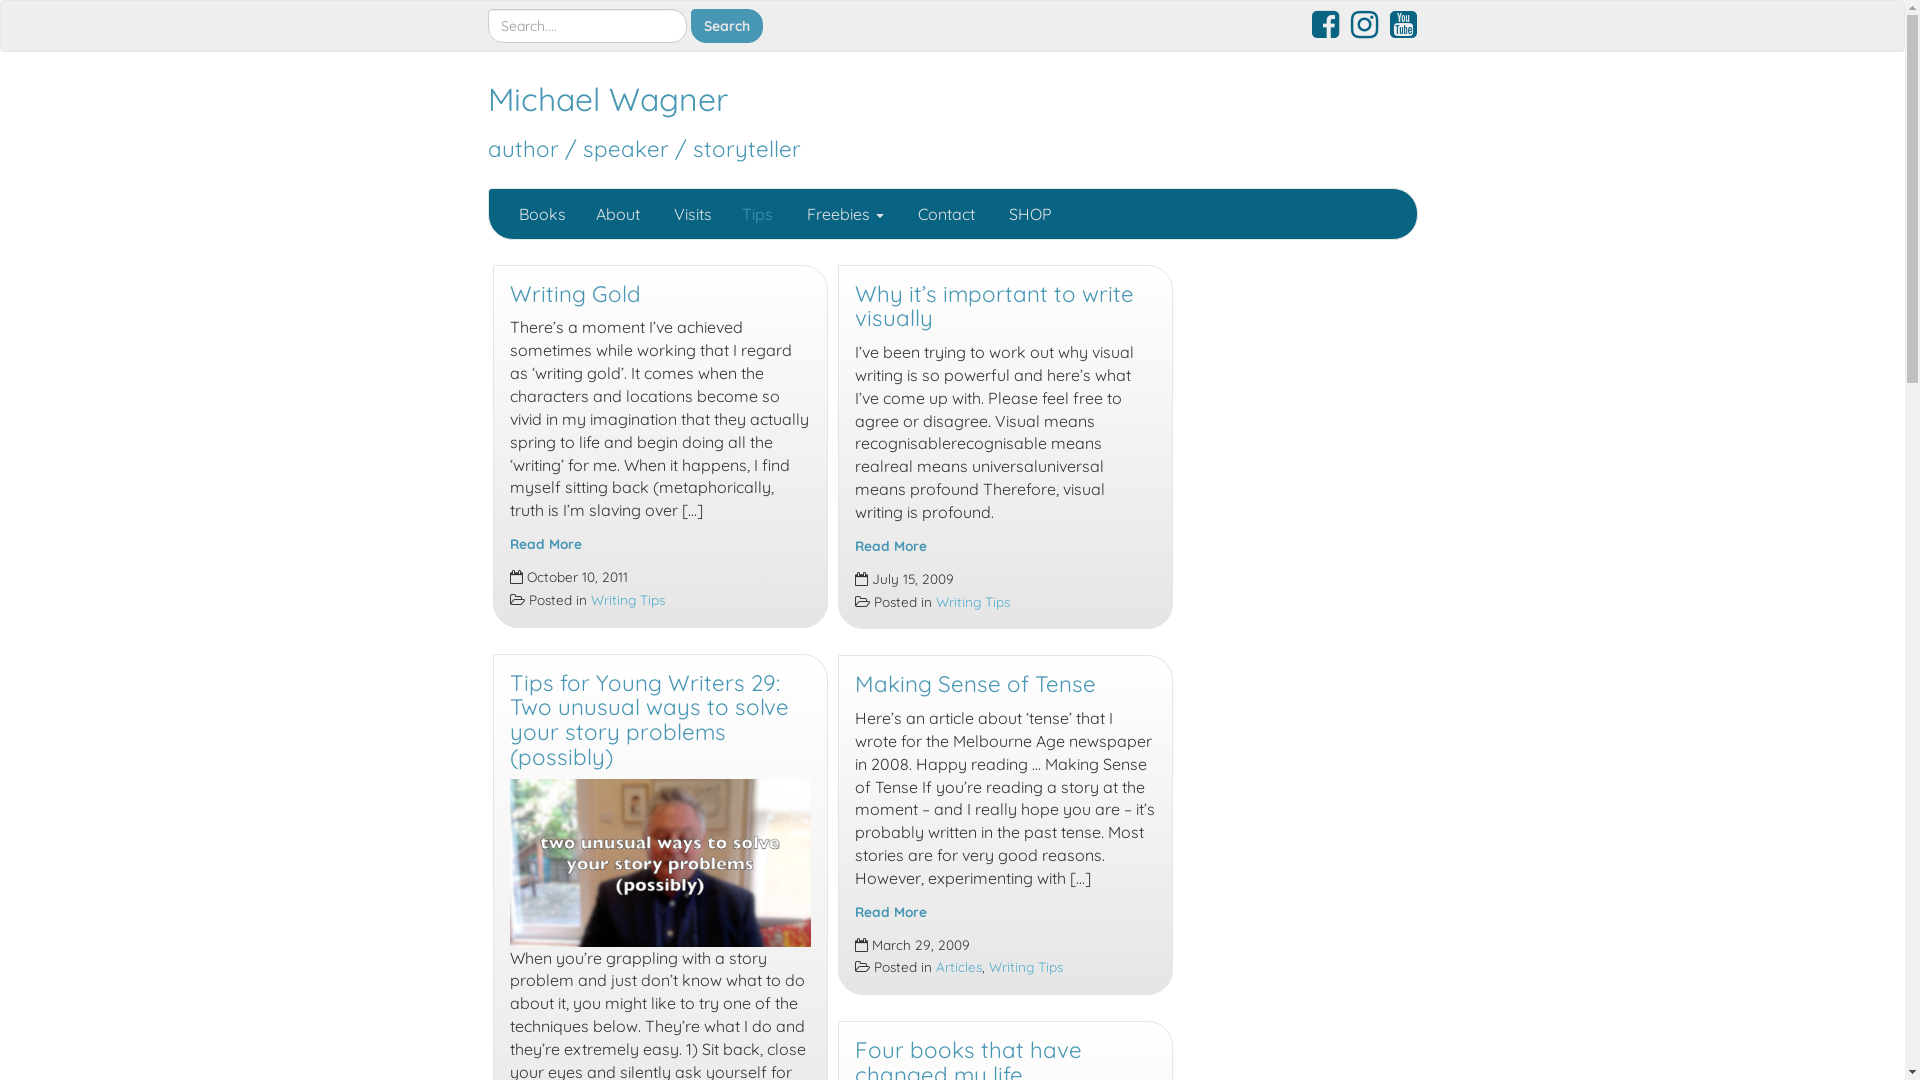  What do you see at coordinates (1028, 214) in the screenshot?
I see ` SHOP` at bounding box center [1028, 214].